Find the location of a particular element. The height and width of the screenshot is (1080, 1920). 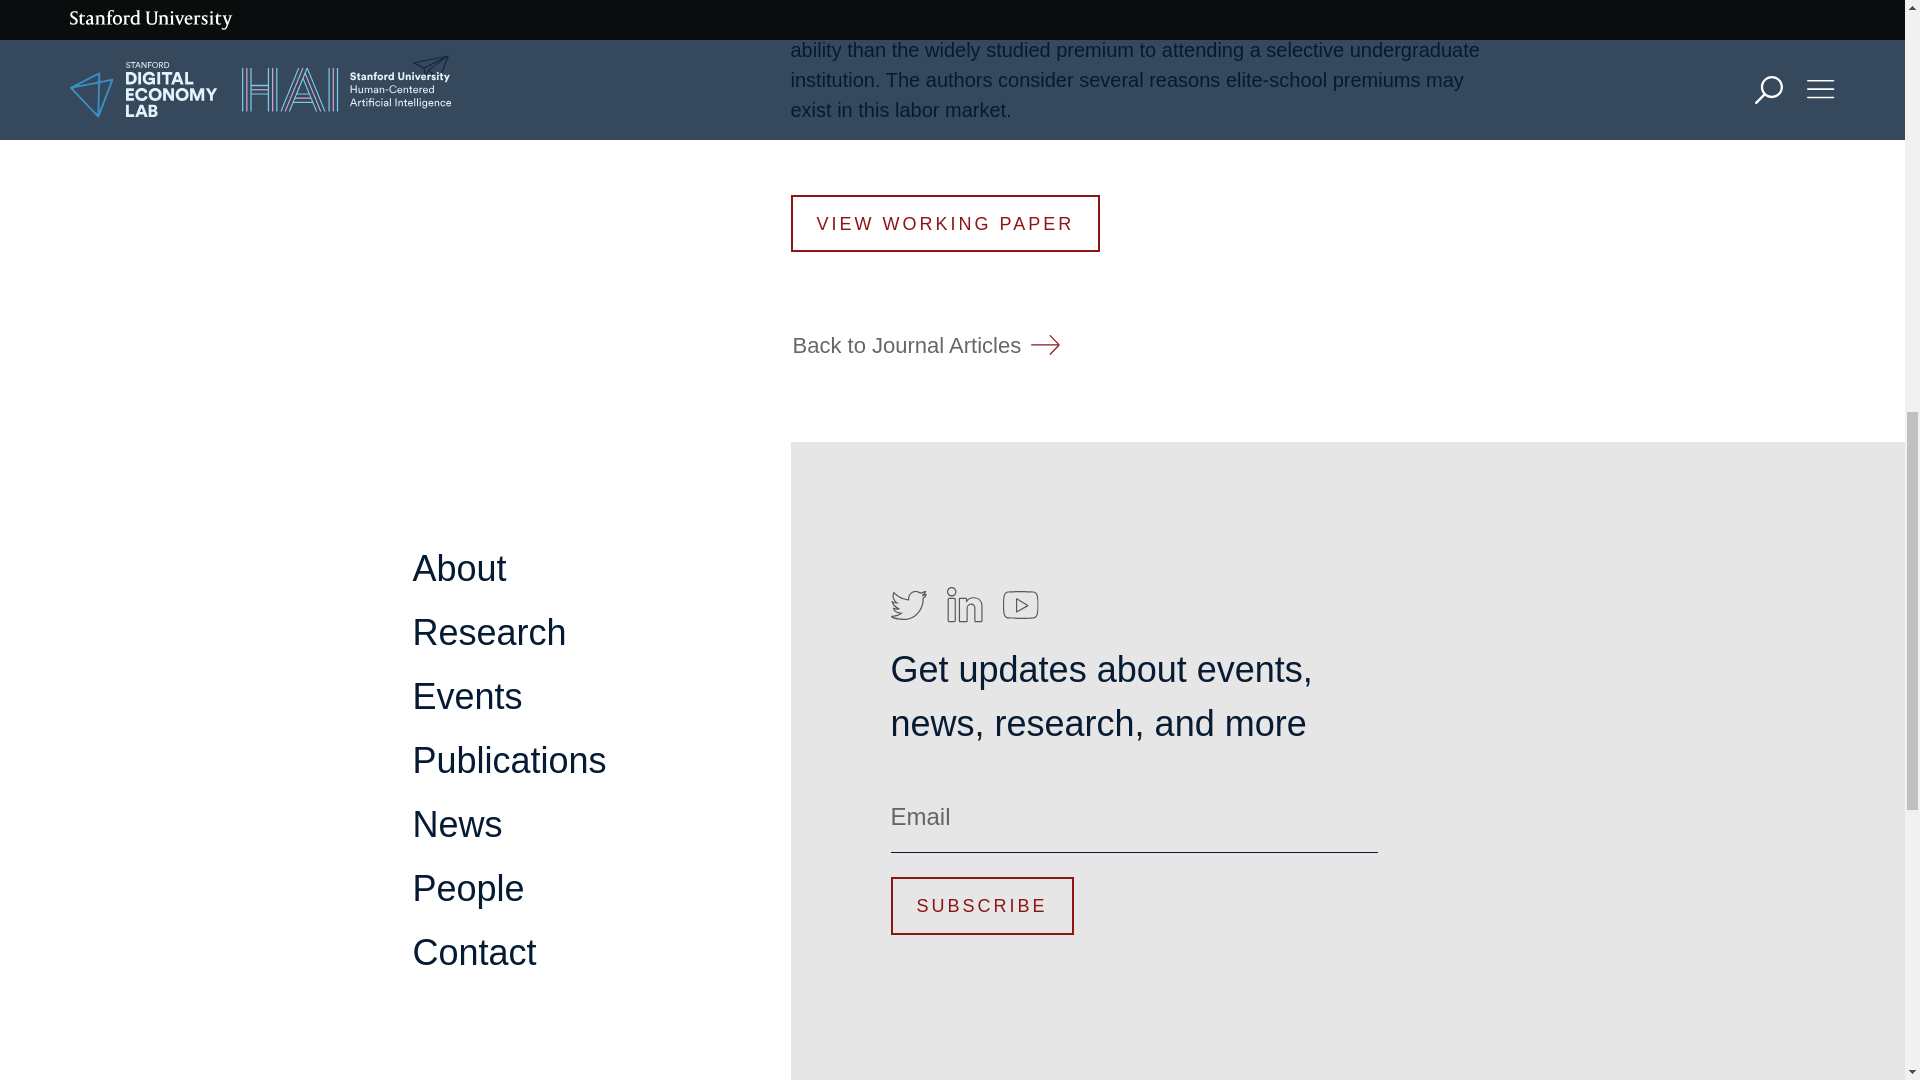

Publications is located at coordinates (952, 268).